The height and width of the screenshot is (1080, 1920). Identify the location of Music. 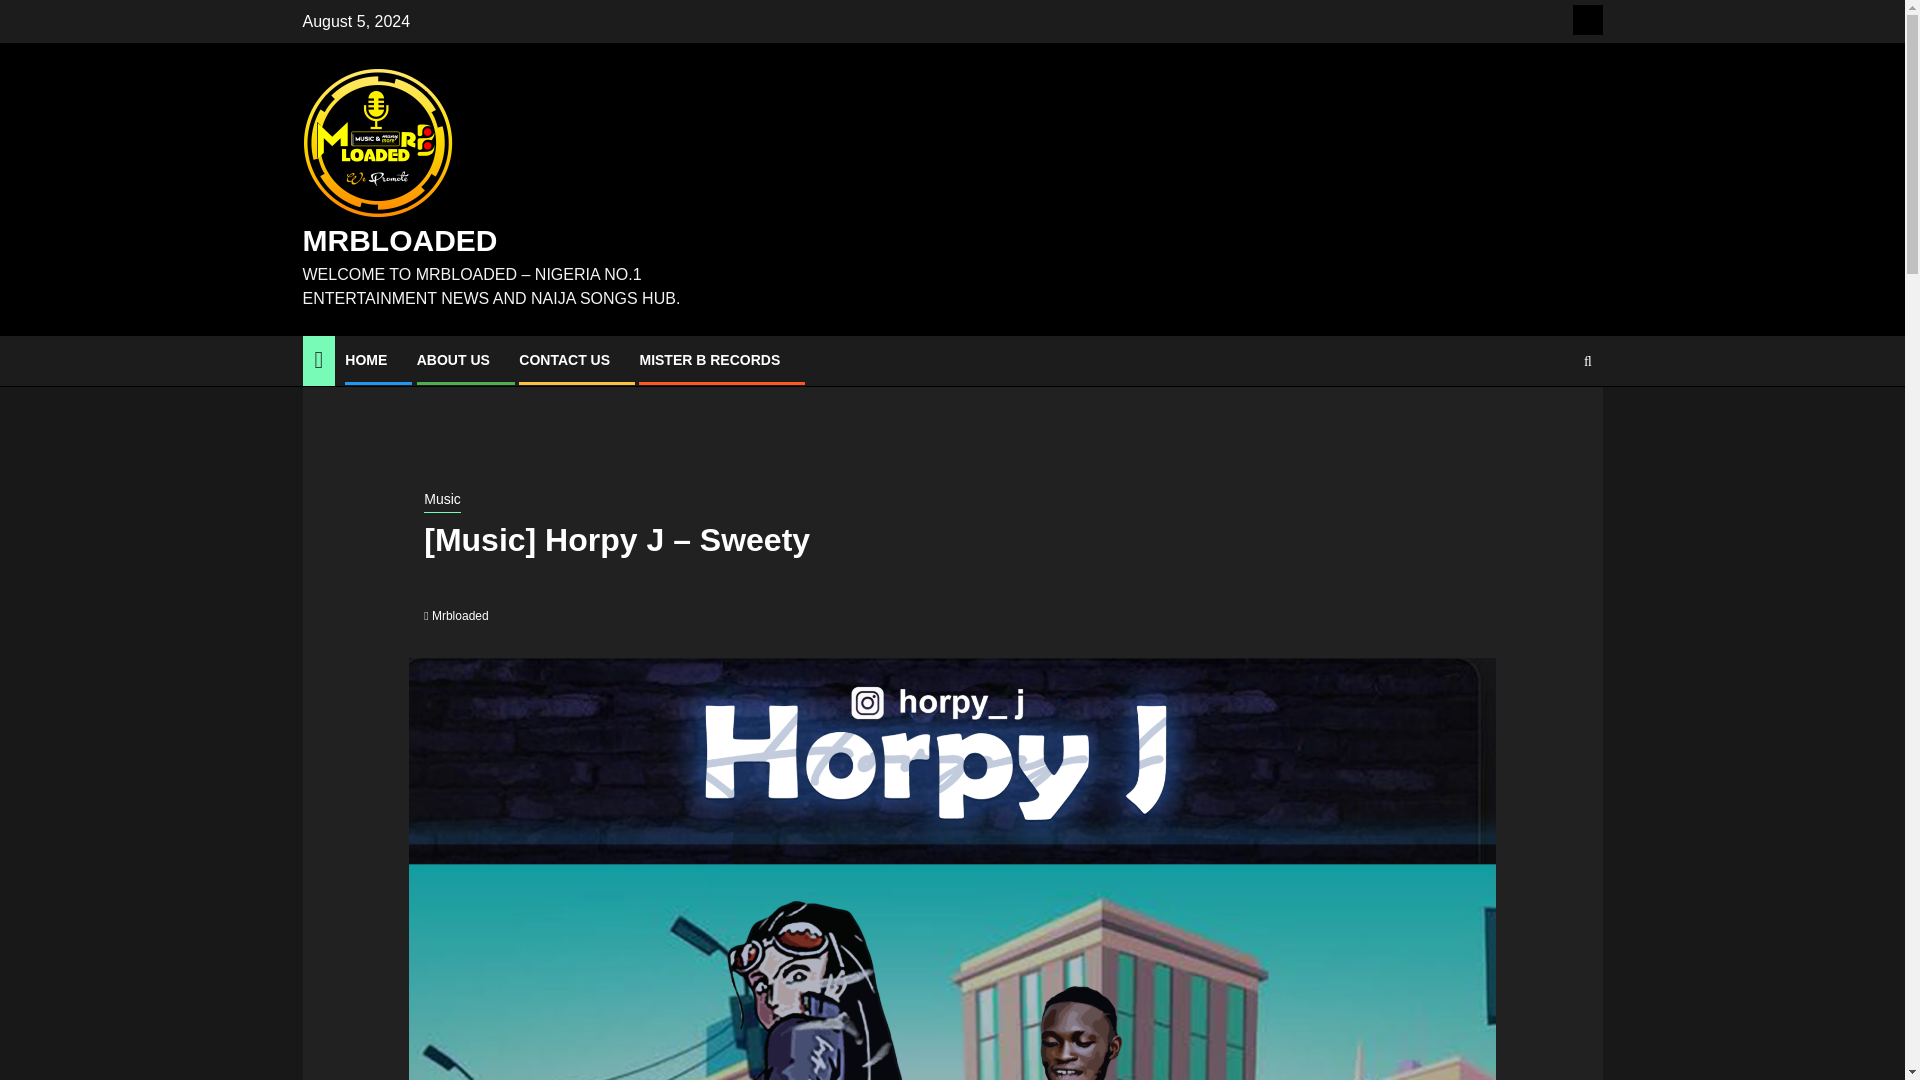
(442, 501).